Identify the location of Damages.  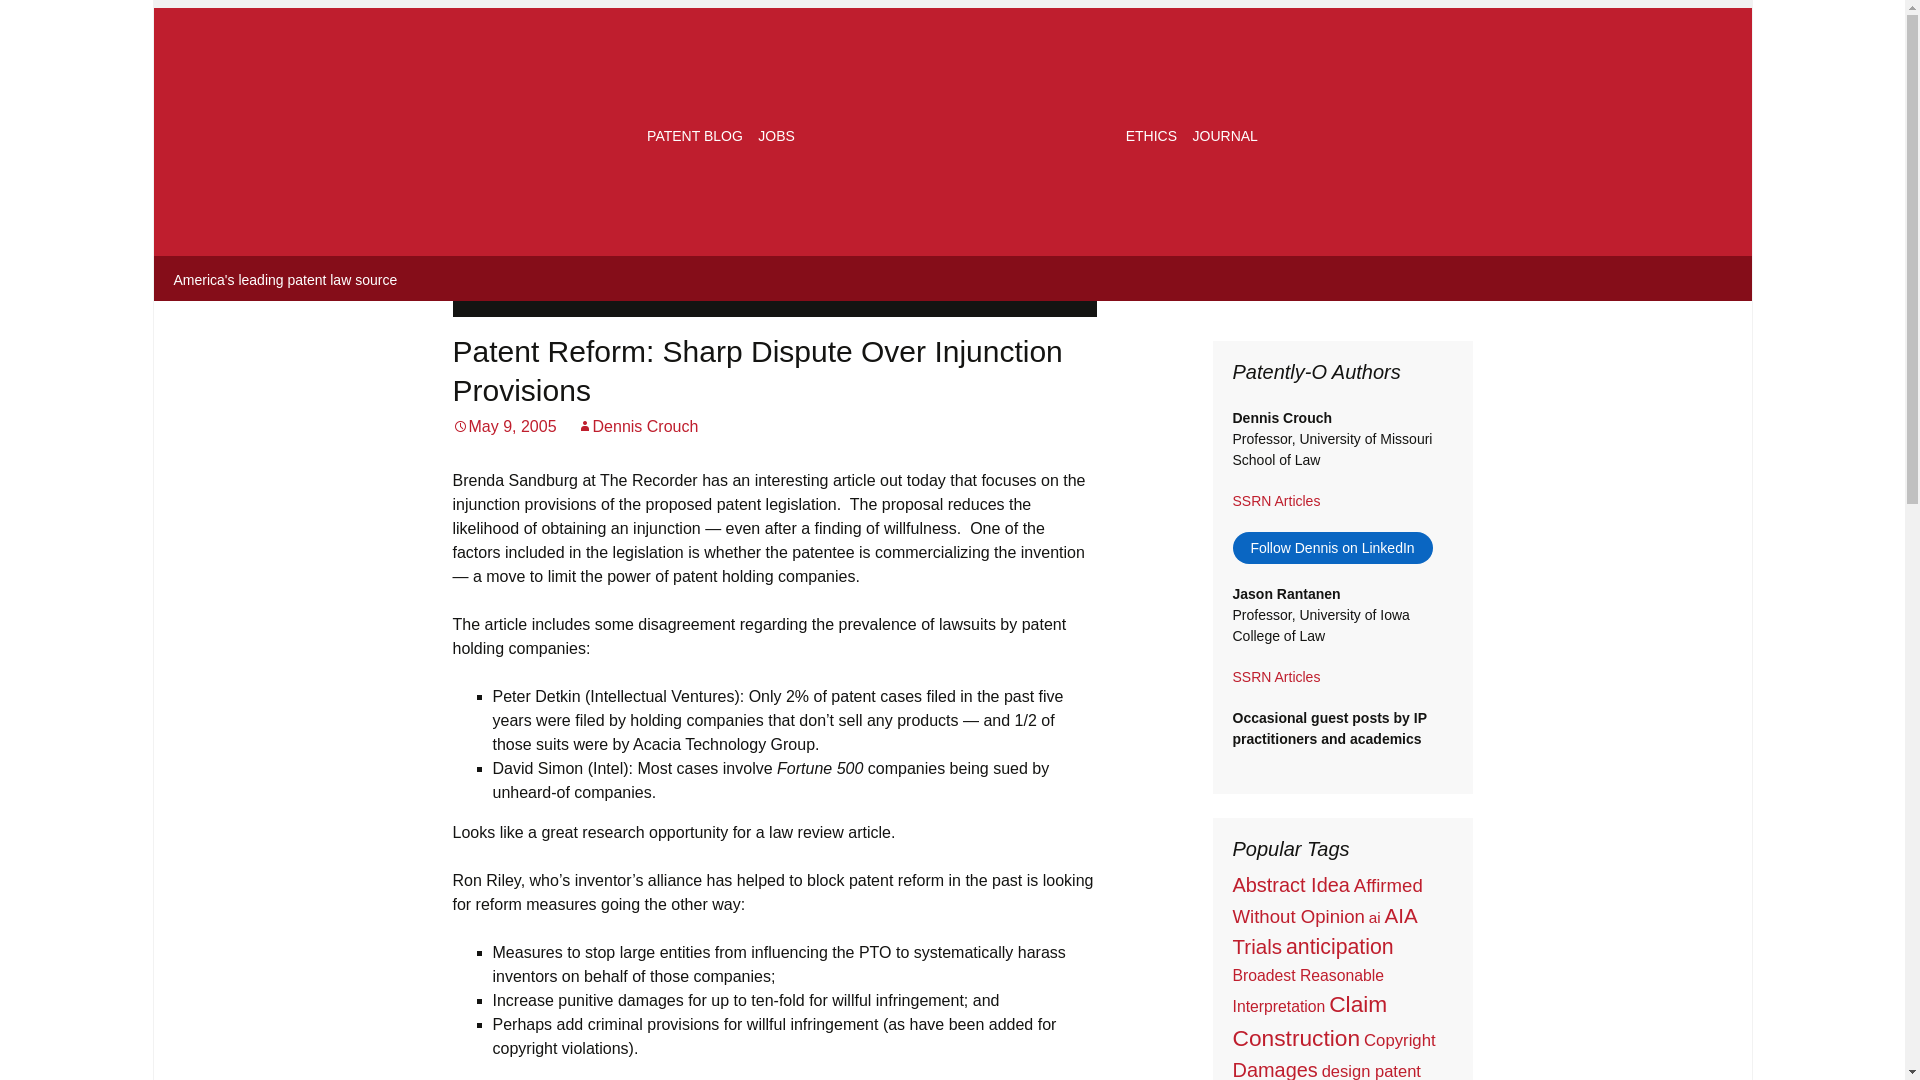
(1274, 1070).